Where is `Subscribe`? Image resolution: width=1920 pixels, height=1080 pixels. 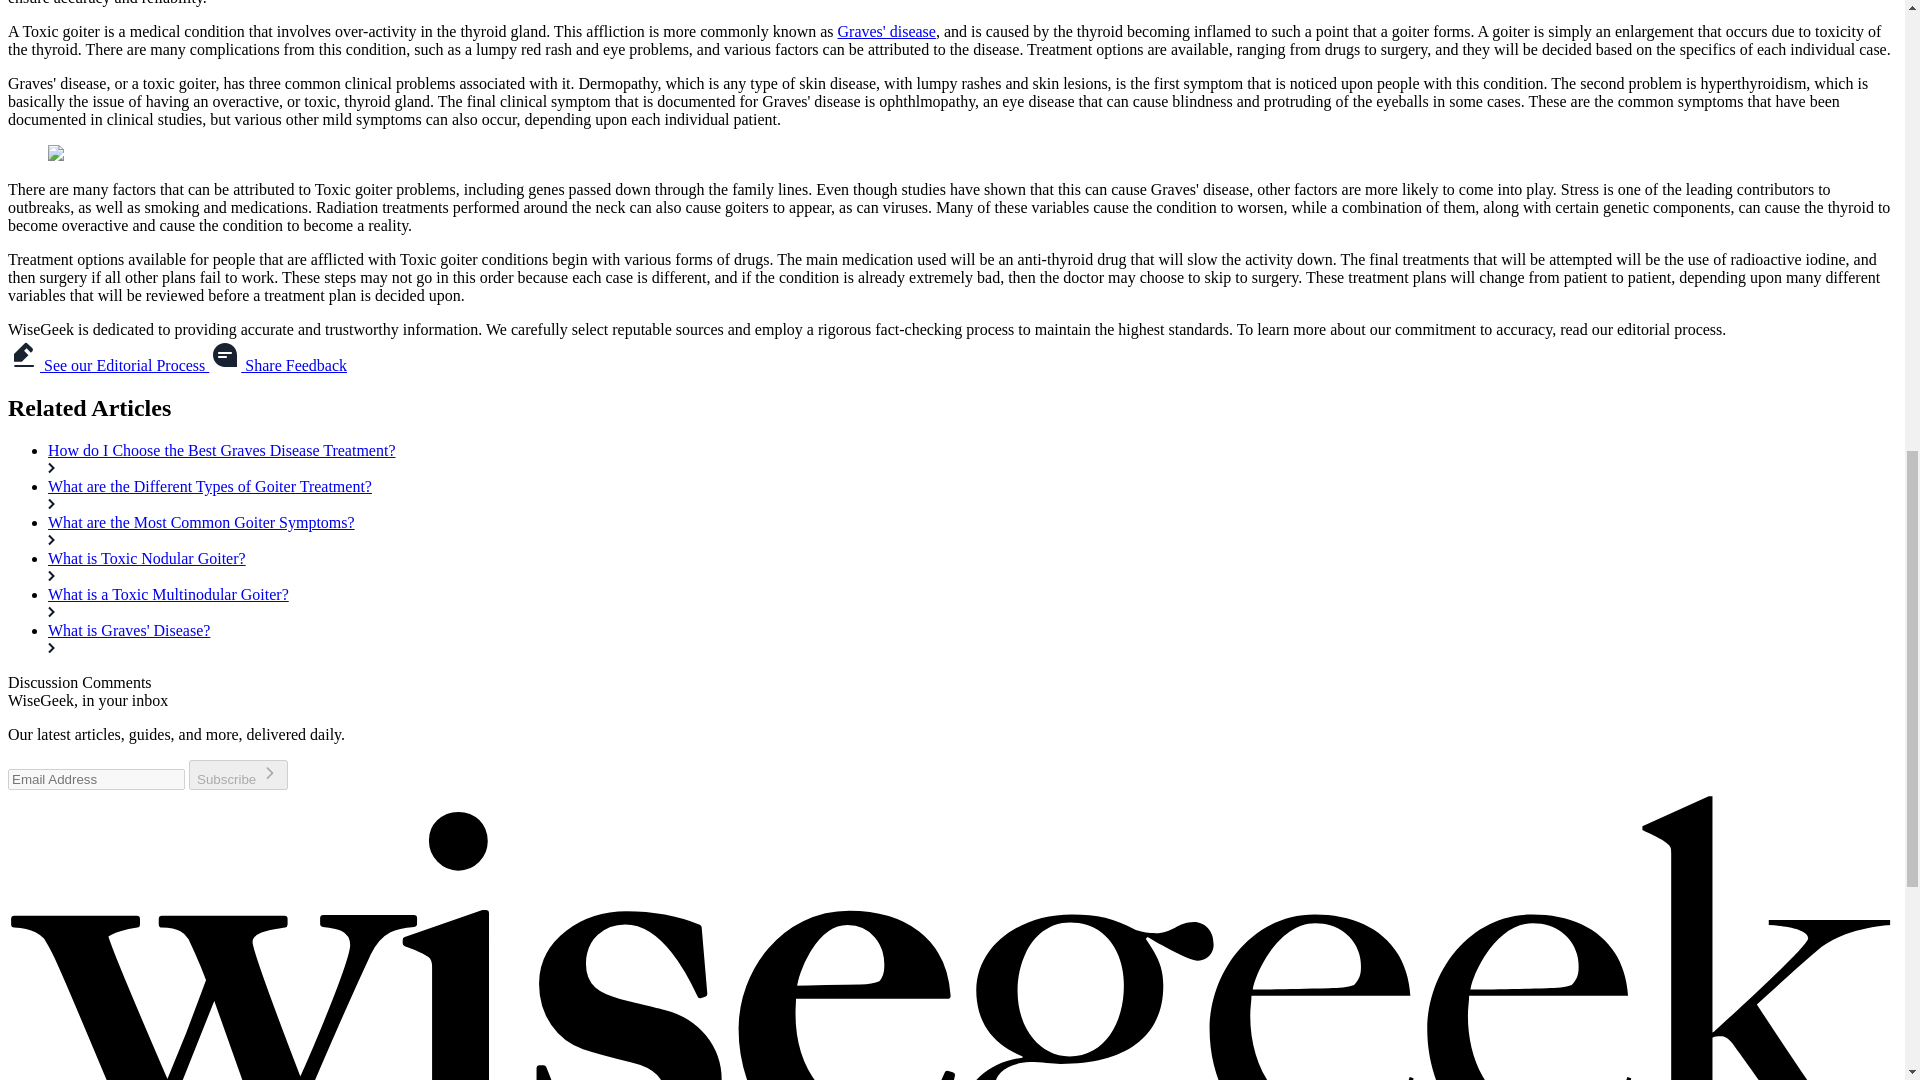 Subscribe is located at coordinates (238, 774).